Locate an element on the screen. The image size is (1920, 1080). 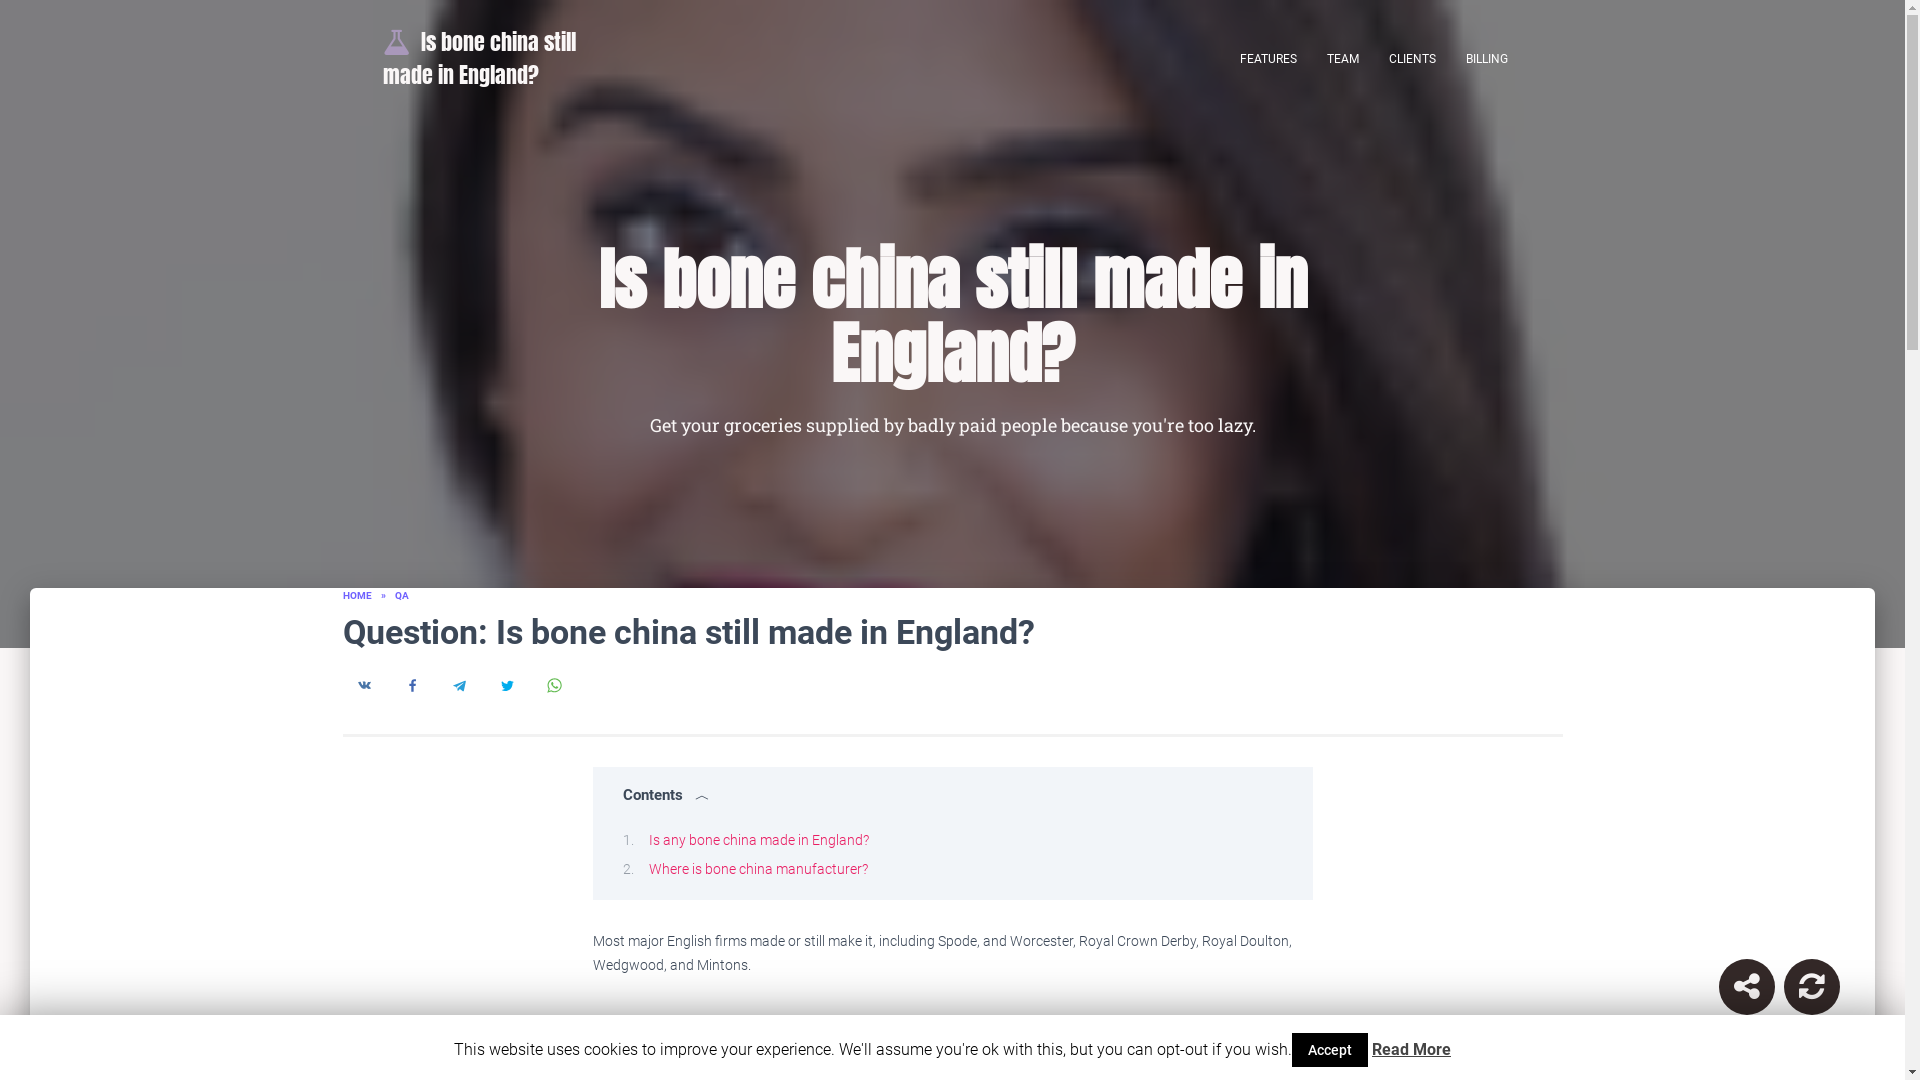
Accept is located at coordinates (1330, 1050).